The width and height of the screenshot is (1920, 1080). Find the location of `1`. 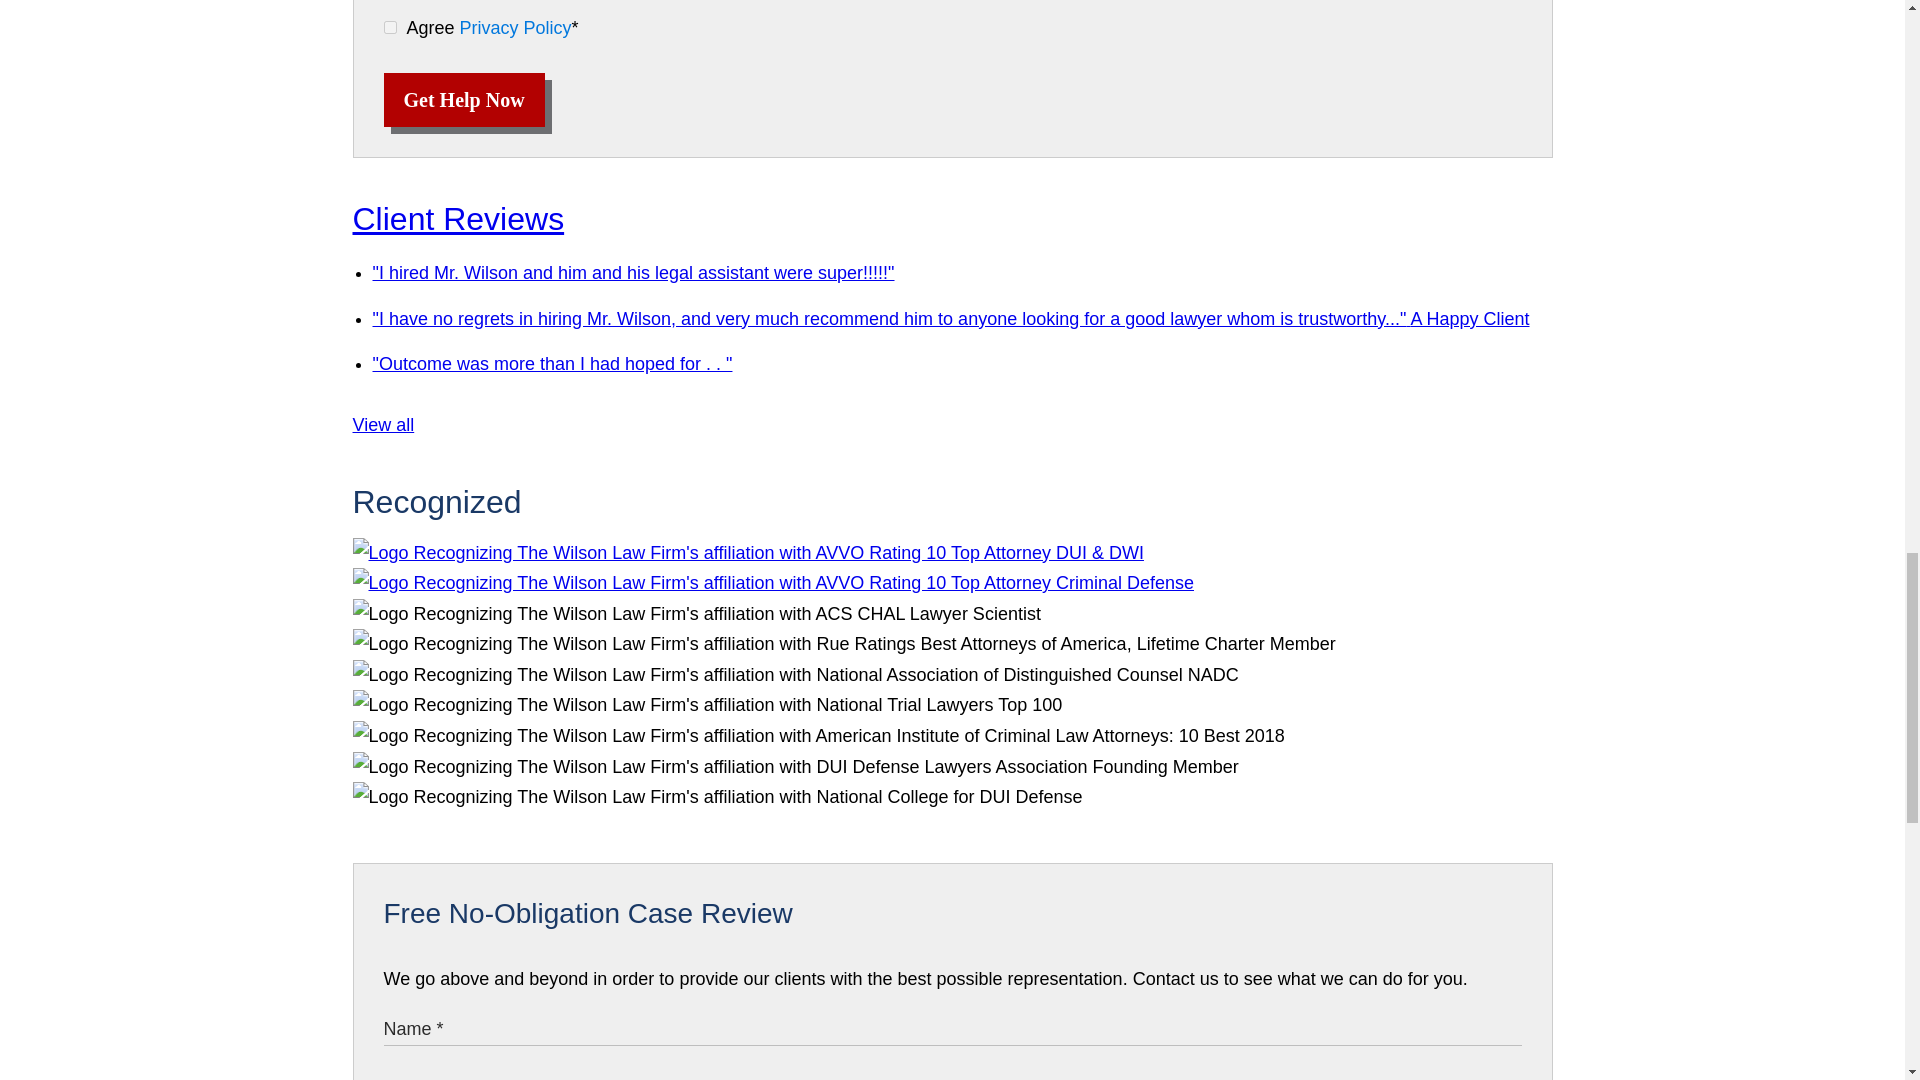

1 is located at coordinates (390, 26).